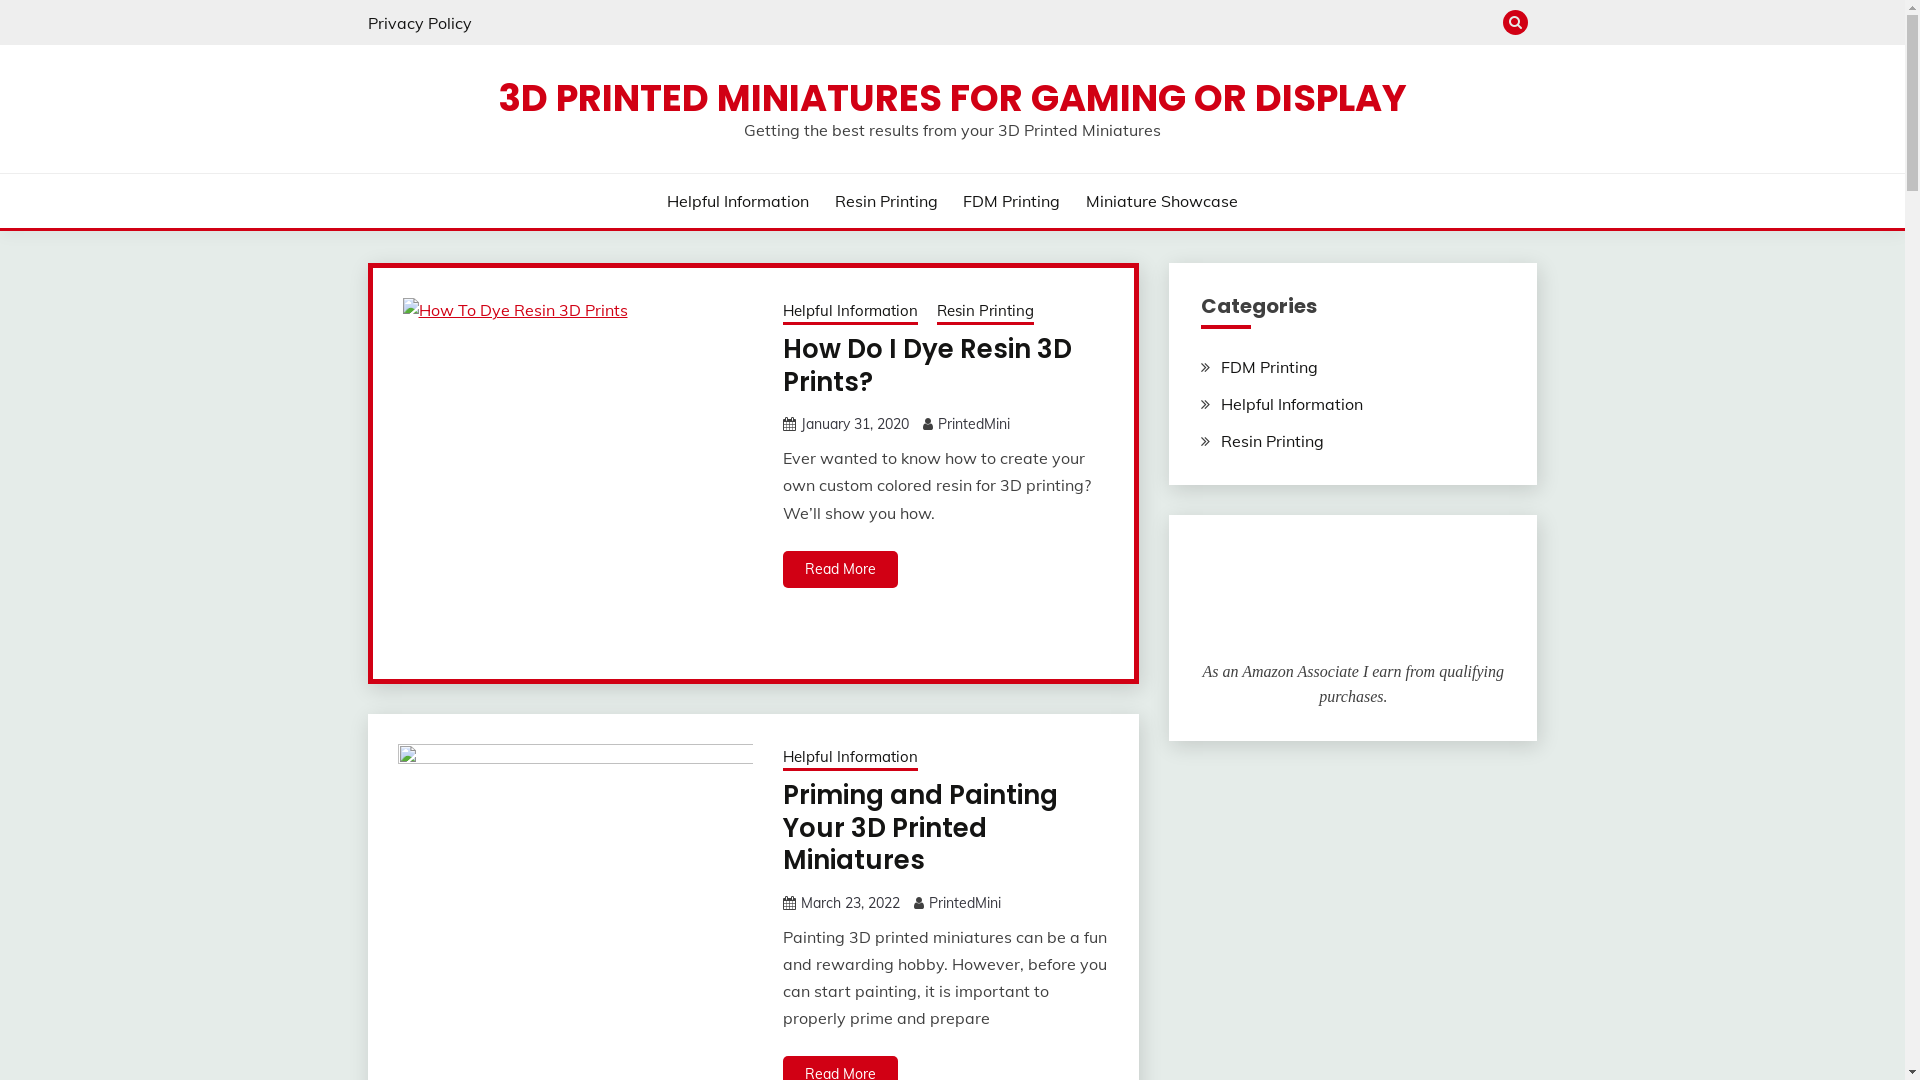 The height and width of the screenshot is (1080, 1920). Describe the element at coordinates (850, 313) in the screenshot. I see `Helpful Information` at that location.